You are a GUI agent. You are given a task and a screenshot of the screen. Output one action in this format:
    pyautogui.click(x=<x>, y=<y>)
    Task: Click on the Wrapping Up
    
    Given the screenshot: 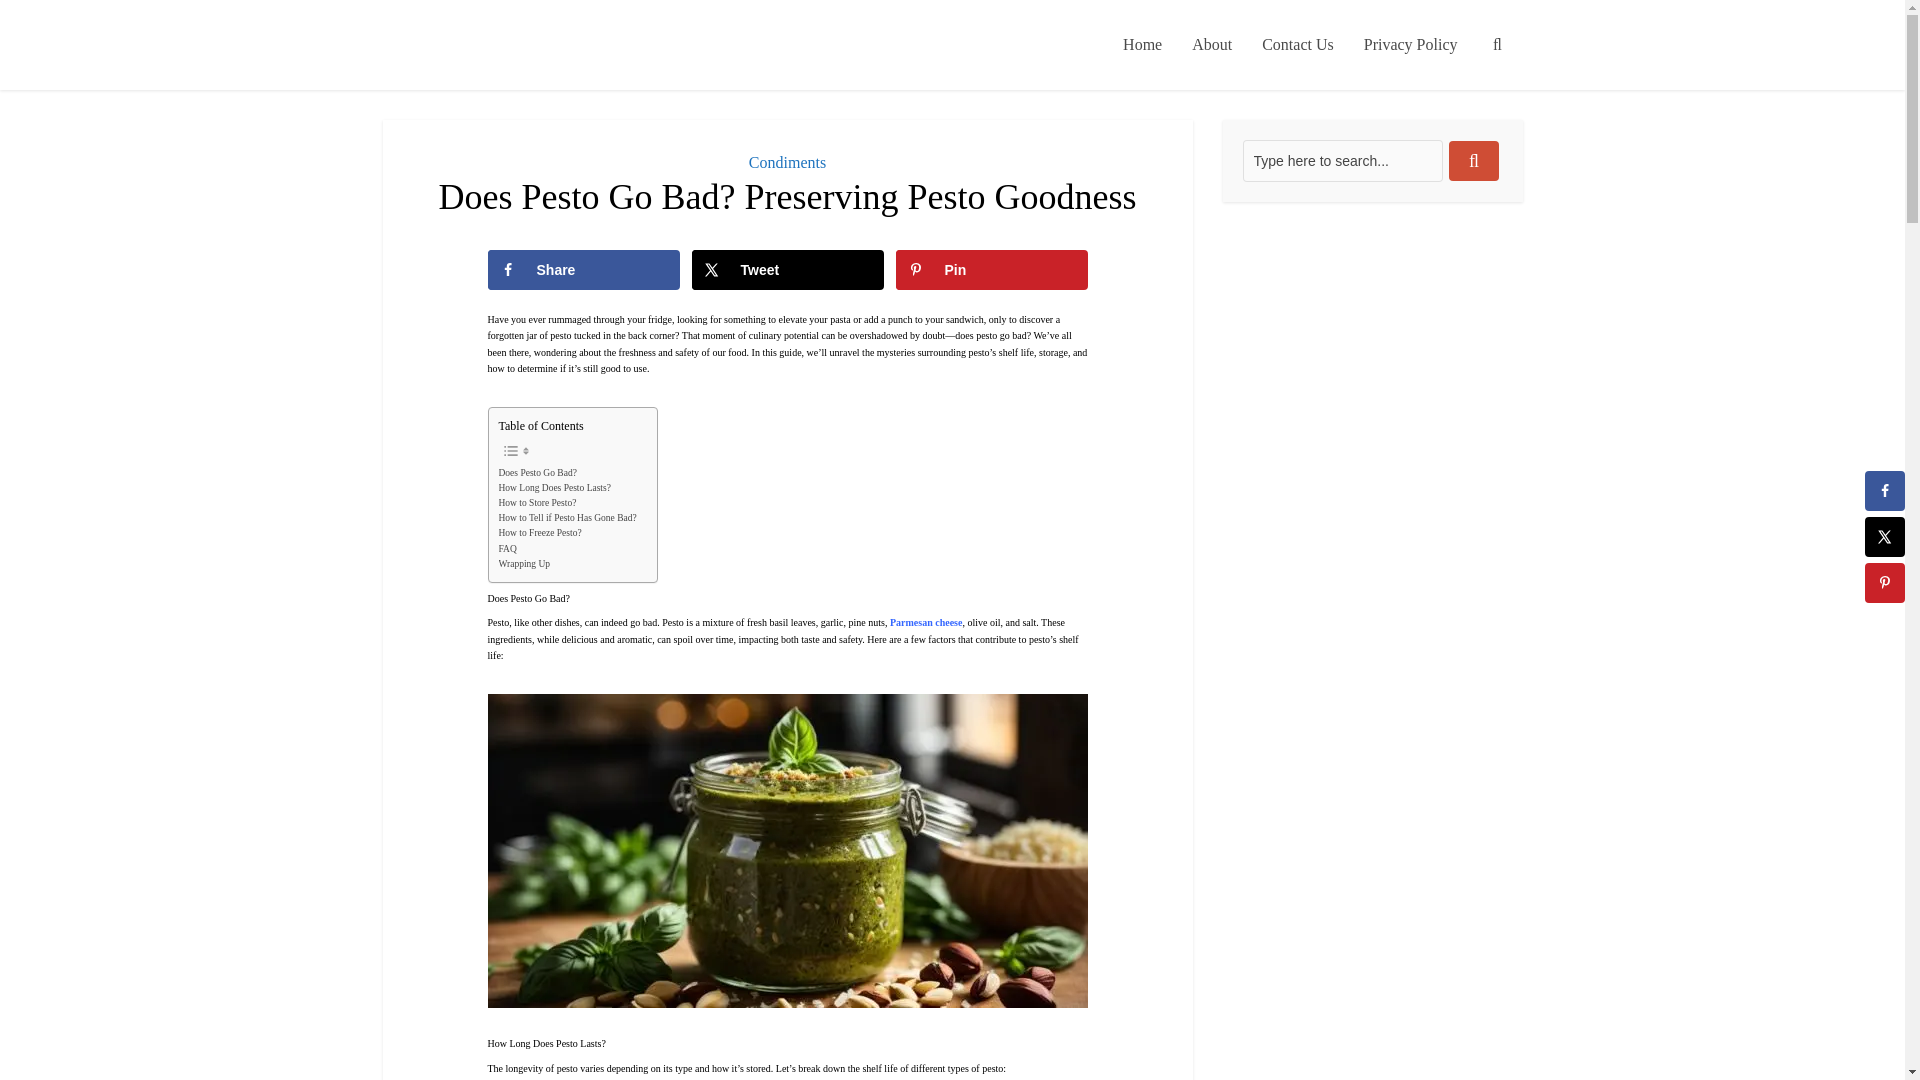 What is the action you would take?
    pyautogui.click(x=523, y=564)
    